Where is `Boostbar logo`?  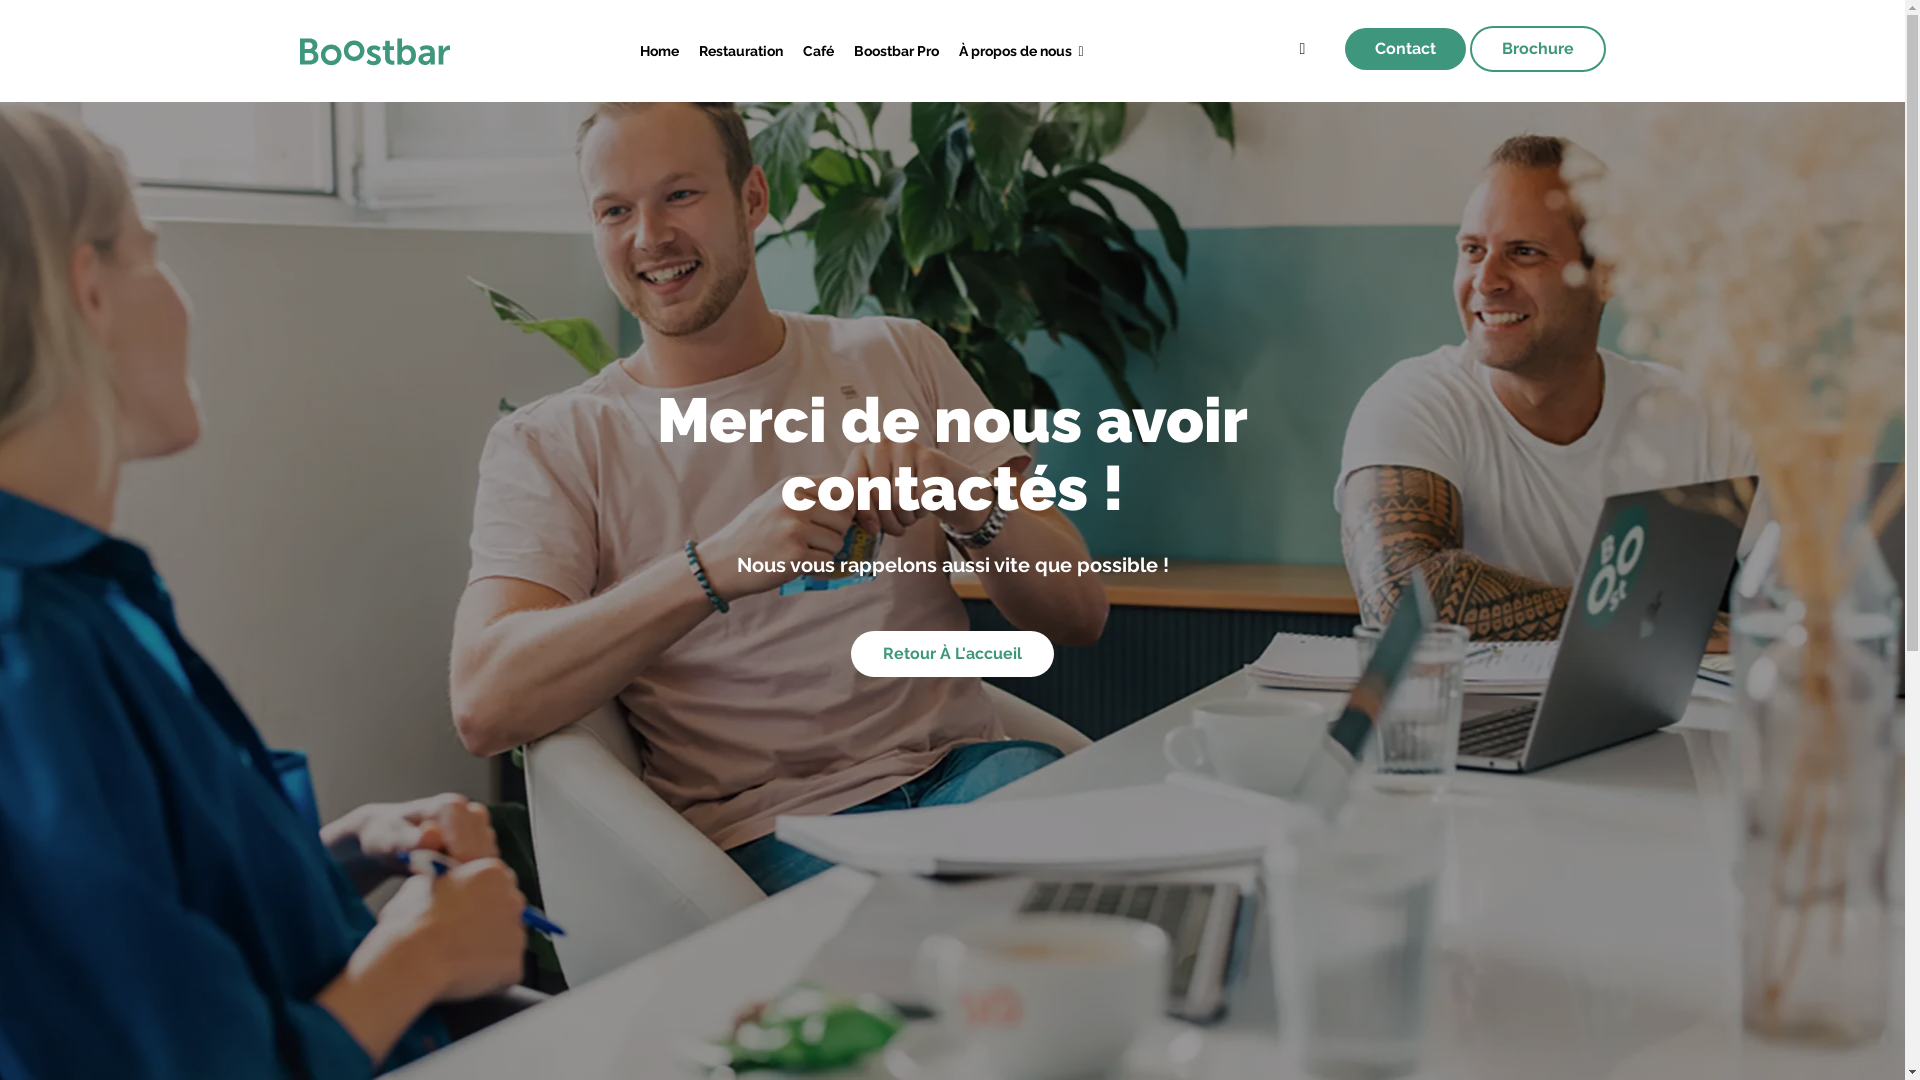 Boostbar logo is located at coordinates (375, 52).